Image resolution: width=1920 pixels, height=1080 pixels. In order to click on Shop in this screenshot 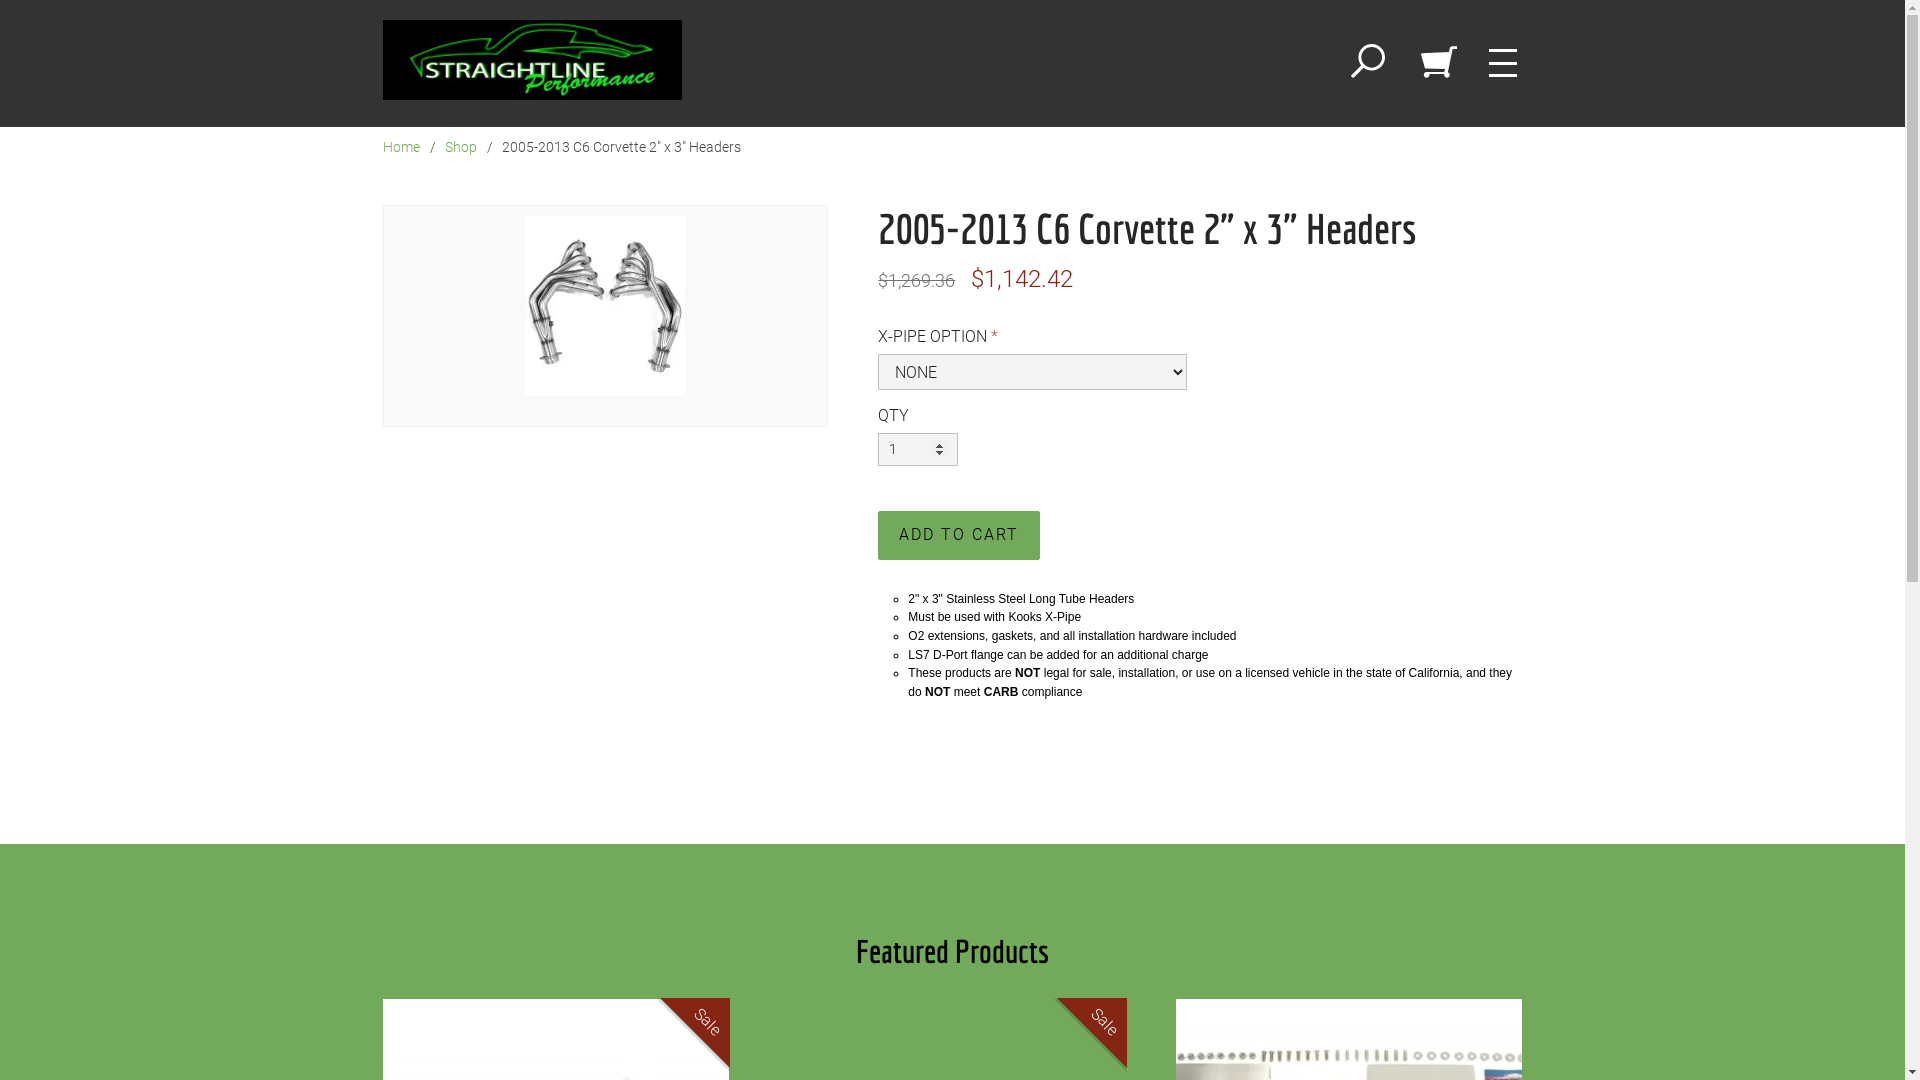, I will do `click(460, 147)`.